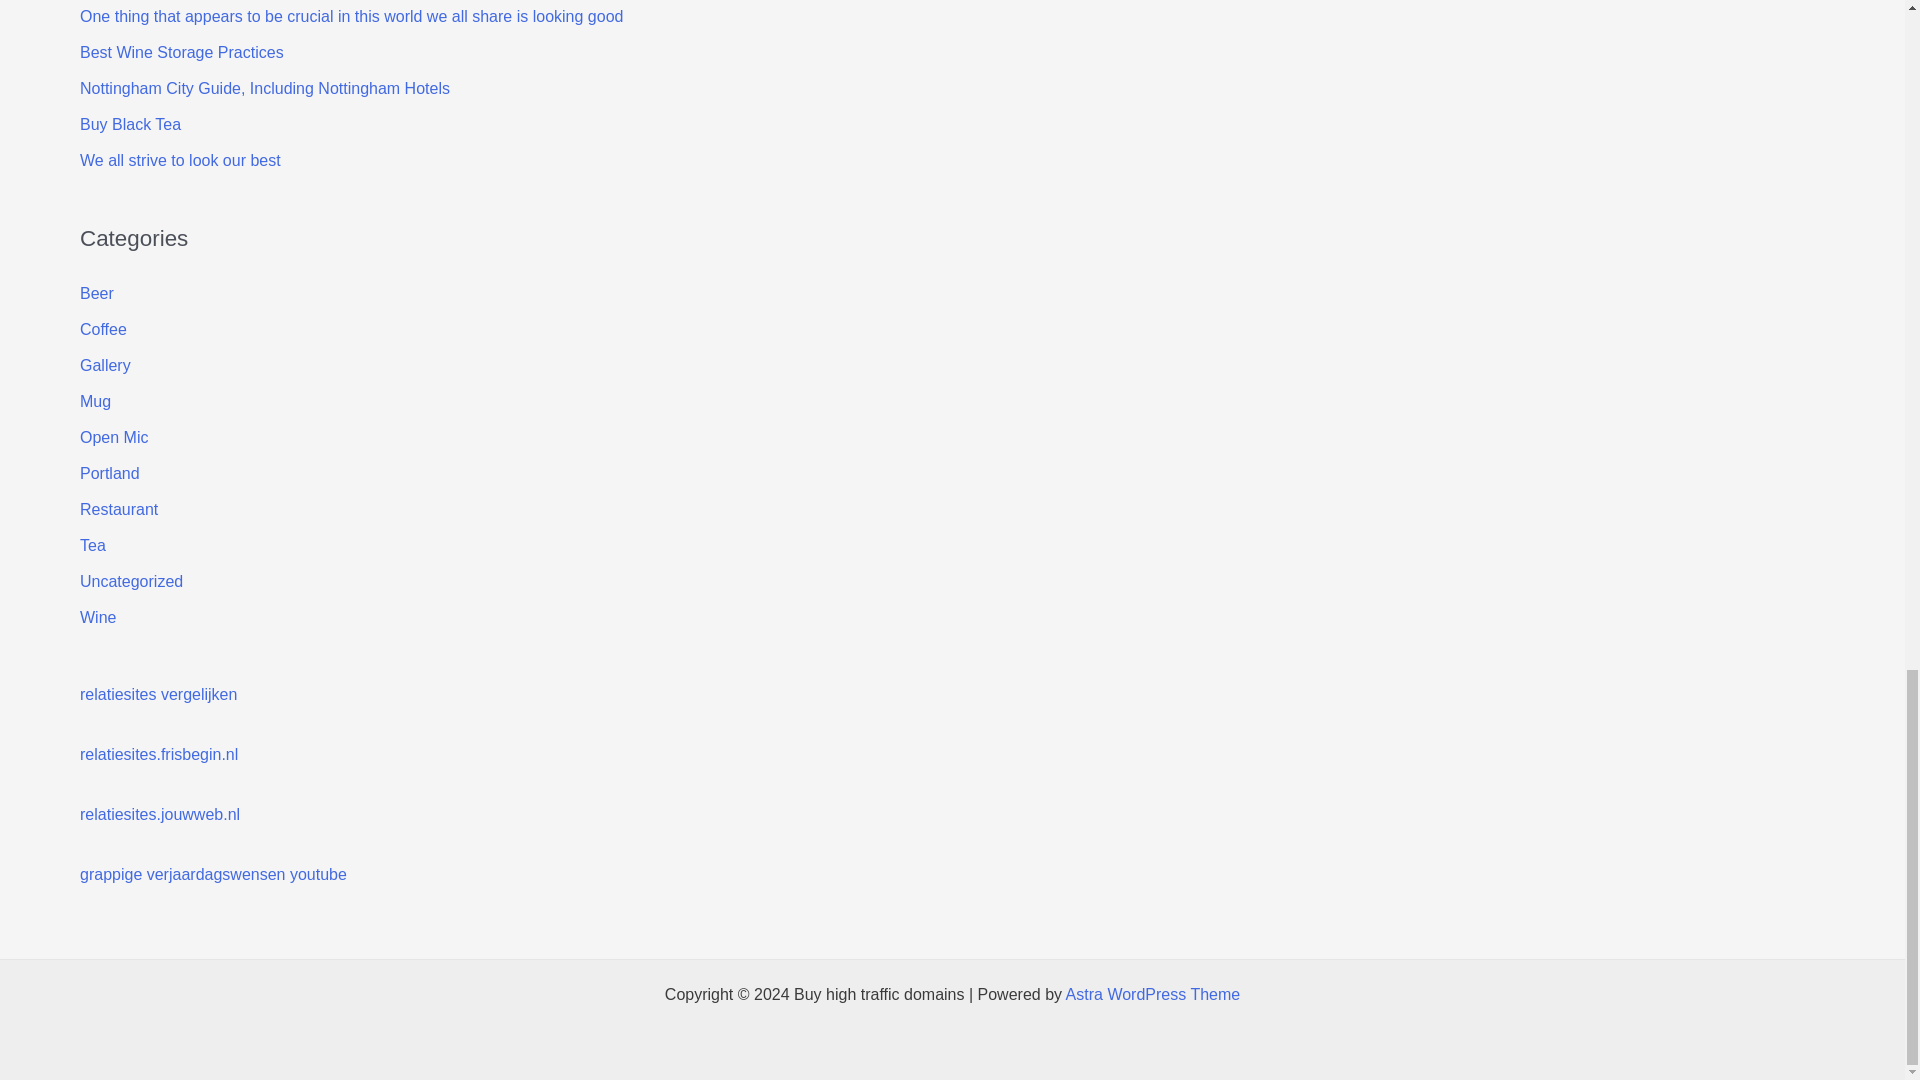  I want to click on Open Mic, so click(114, 437).